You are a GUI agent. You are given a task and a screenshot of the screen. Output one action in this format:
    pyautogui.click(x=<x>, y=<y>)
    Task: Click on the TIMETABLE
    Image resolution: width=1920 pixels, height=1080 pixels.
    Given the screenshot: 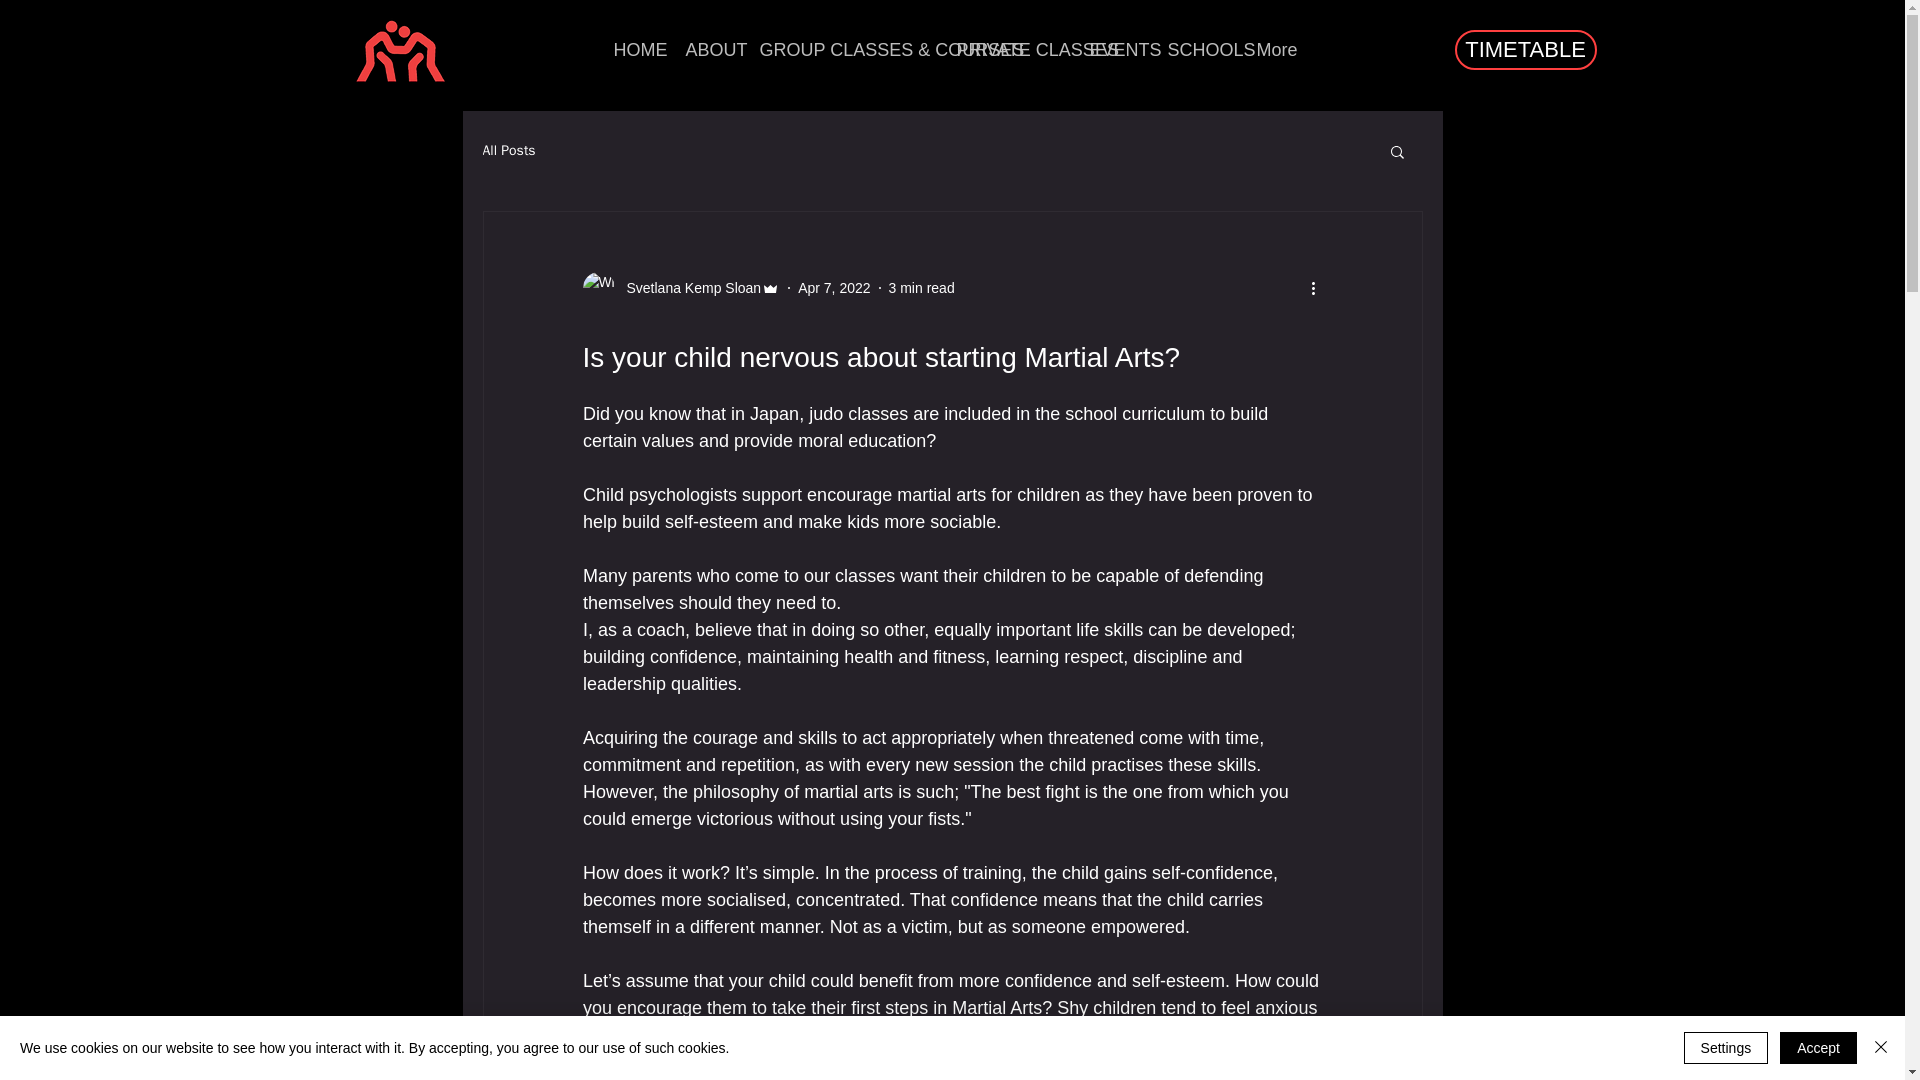 What is the action you would take?
    pyautogui.click(x=1524, y=50)
    